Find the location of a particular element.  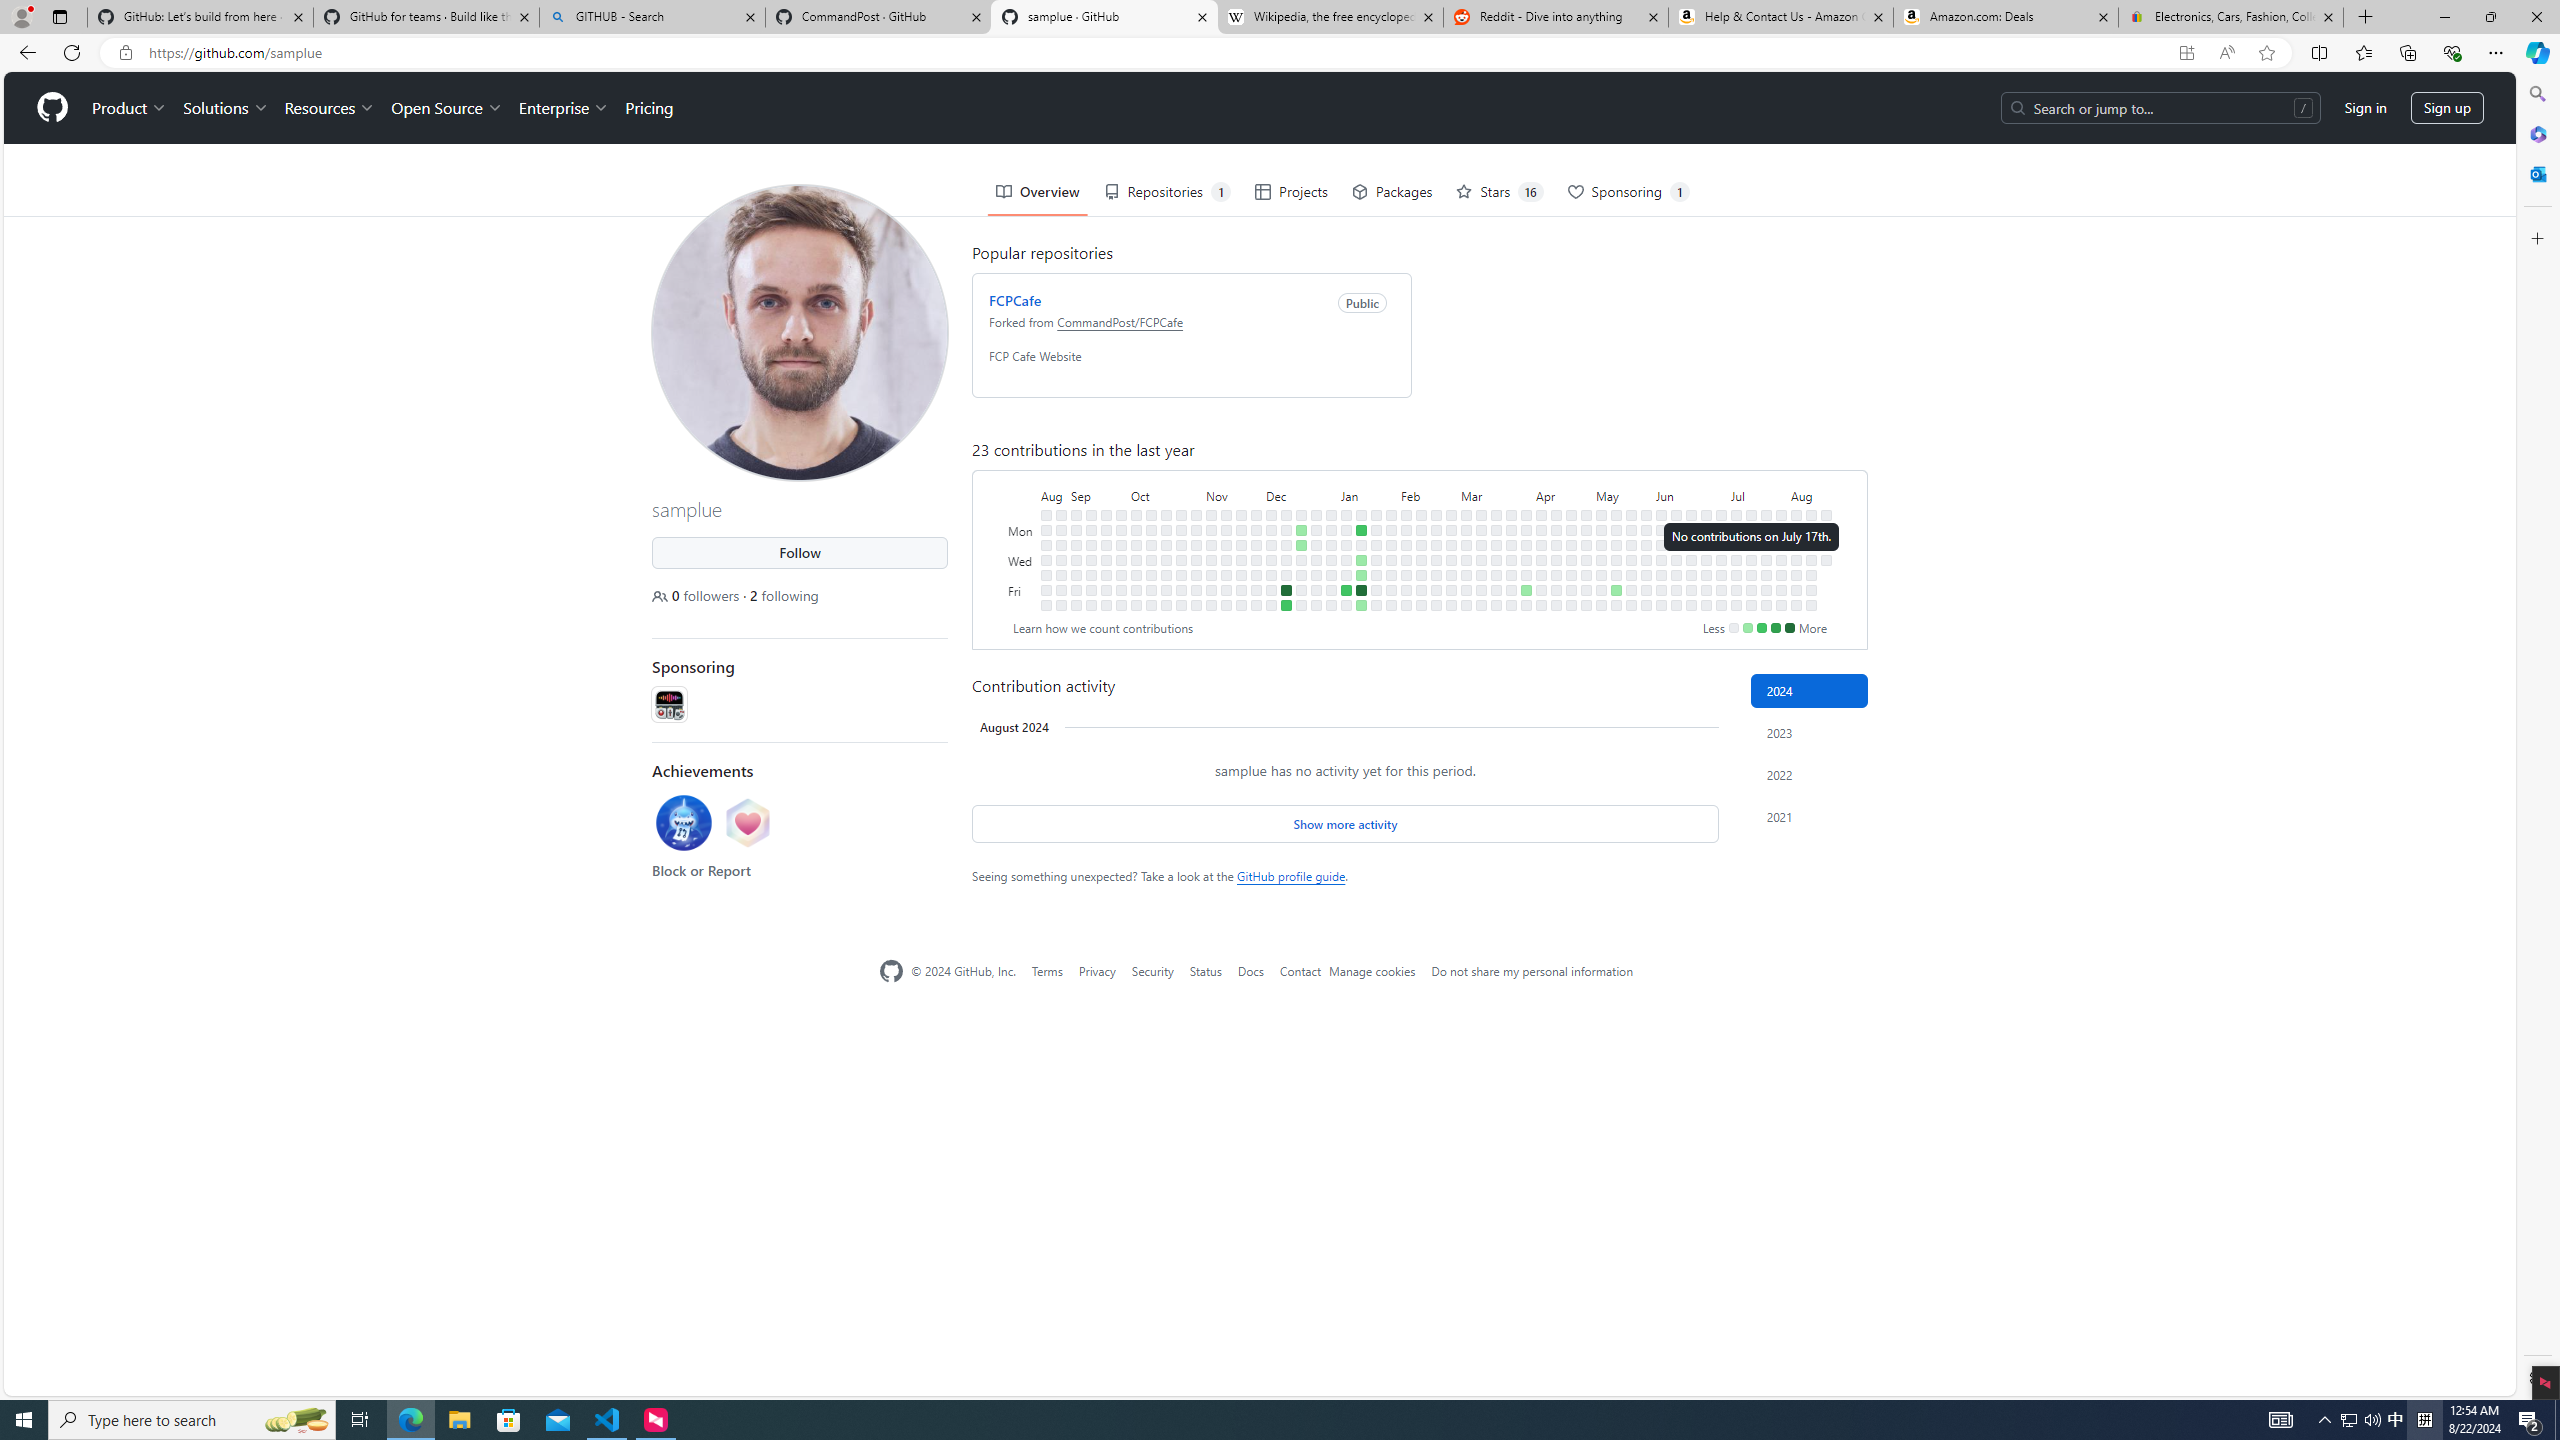

Sign in is located at coordinates (2366, 108).